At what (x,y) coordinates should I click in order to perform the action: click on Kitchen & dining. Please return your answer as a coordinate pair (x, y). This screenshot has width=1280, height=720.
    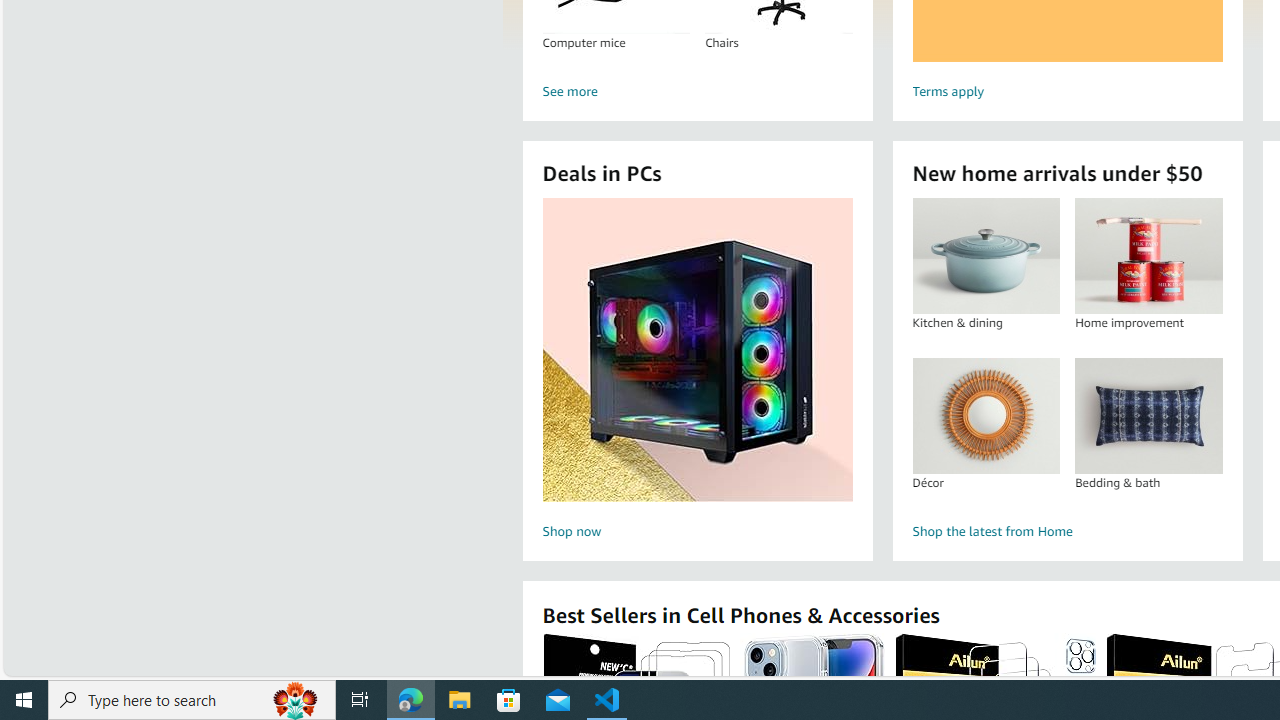
    Looking at the image, I should click on (986, 256).